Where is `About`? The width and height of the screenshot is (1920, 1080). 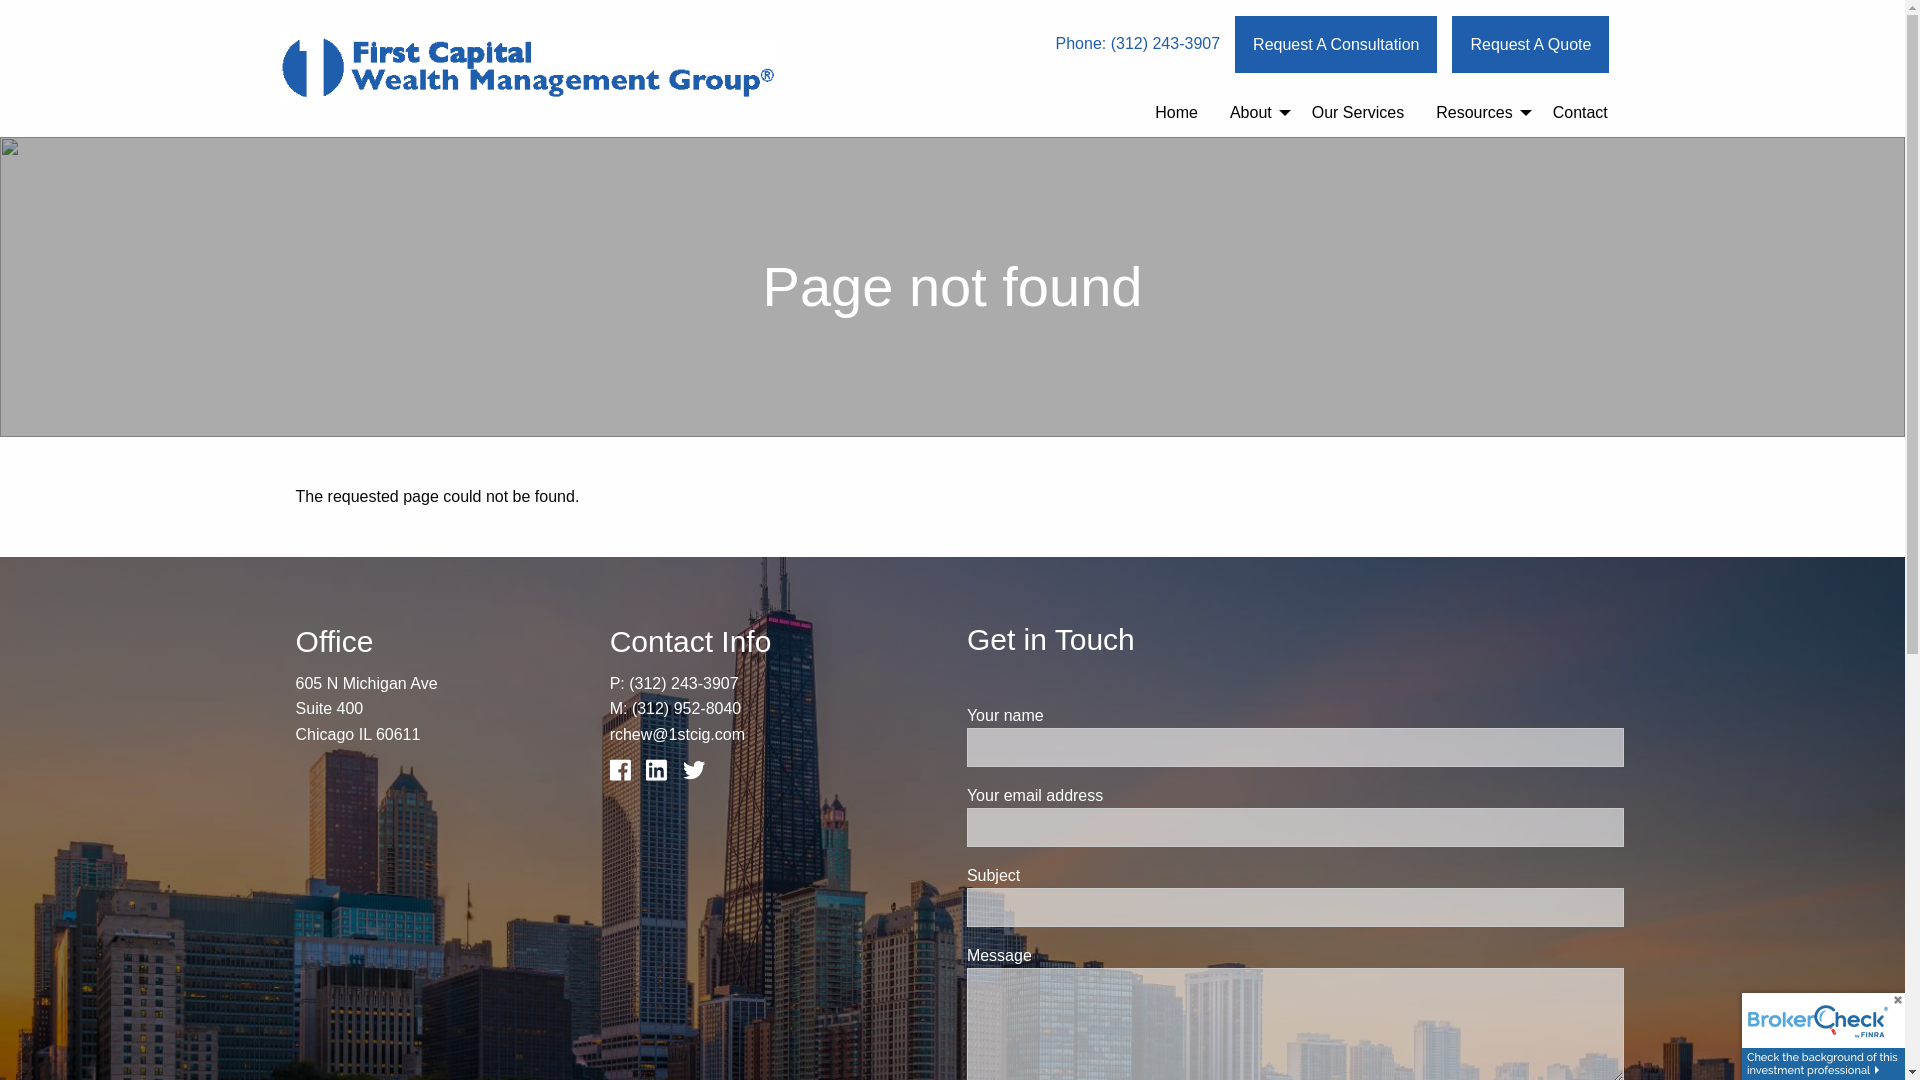
About is located at coordinates (1255, 113).